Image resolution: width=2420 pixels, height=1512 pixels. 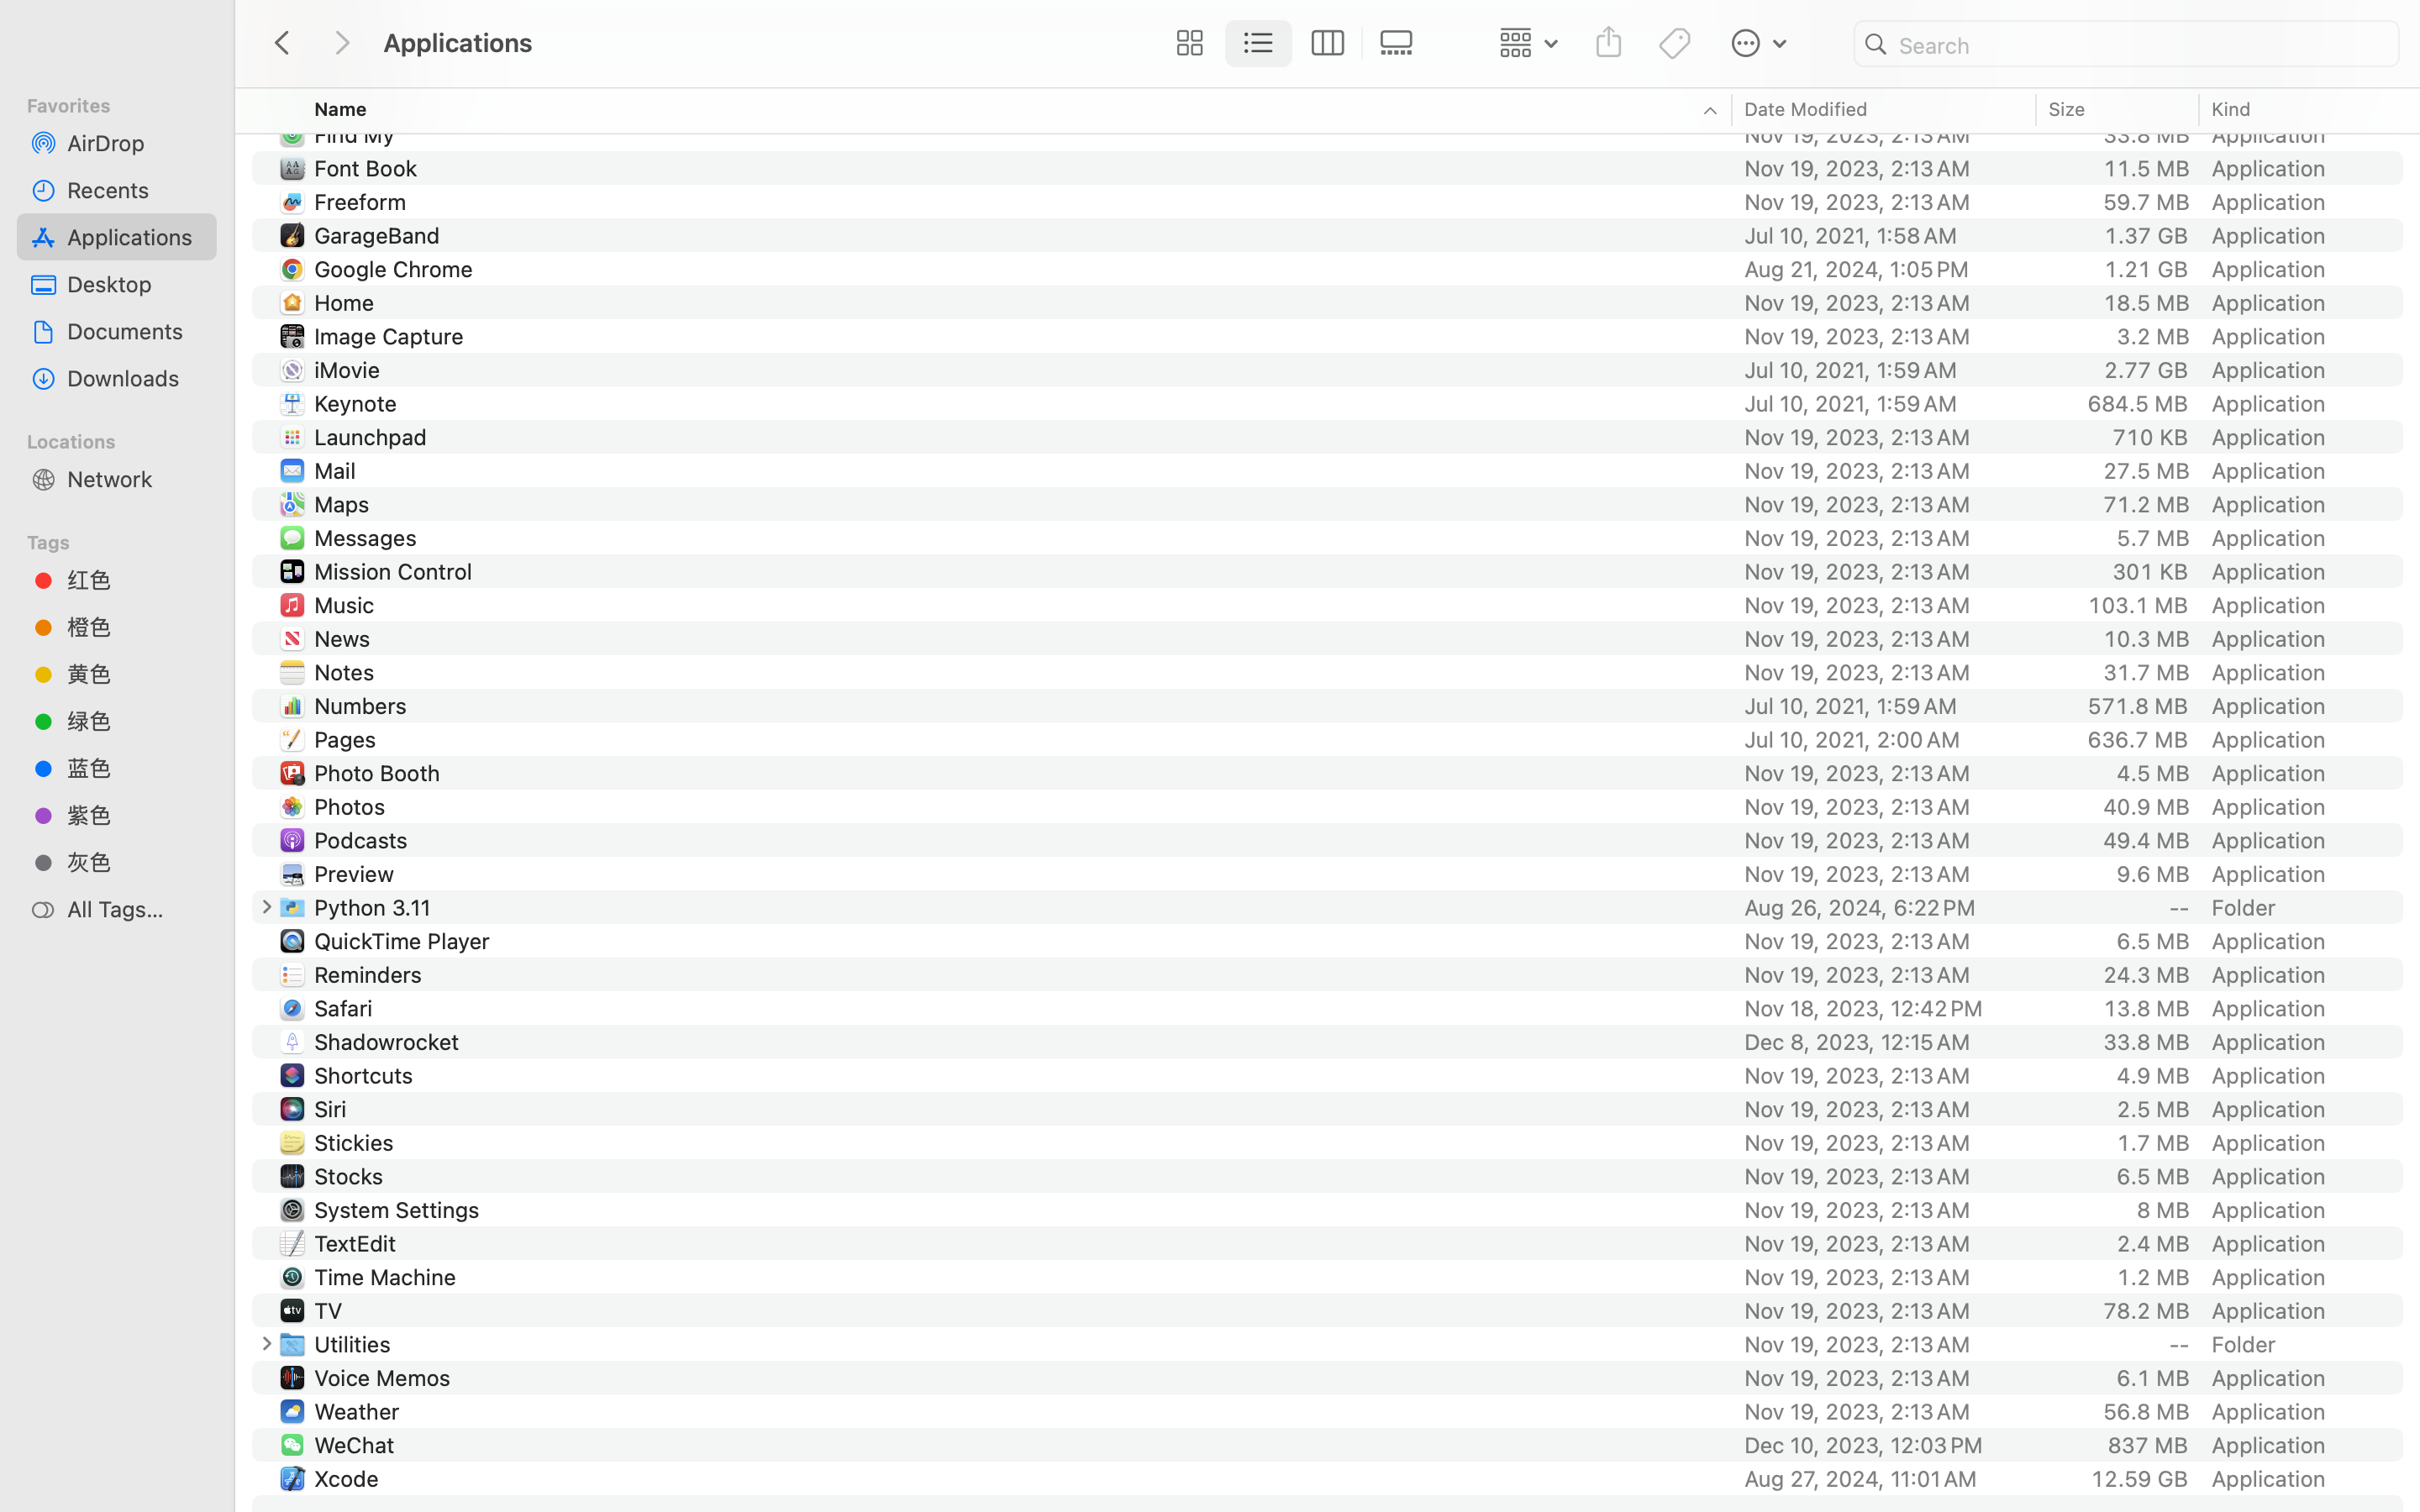 What do you see at coordinates (397, 571) in the screenshot?
I see `Mission Control` at bounding box center [397, 571].